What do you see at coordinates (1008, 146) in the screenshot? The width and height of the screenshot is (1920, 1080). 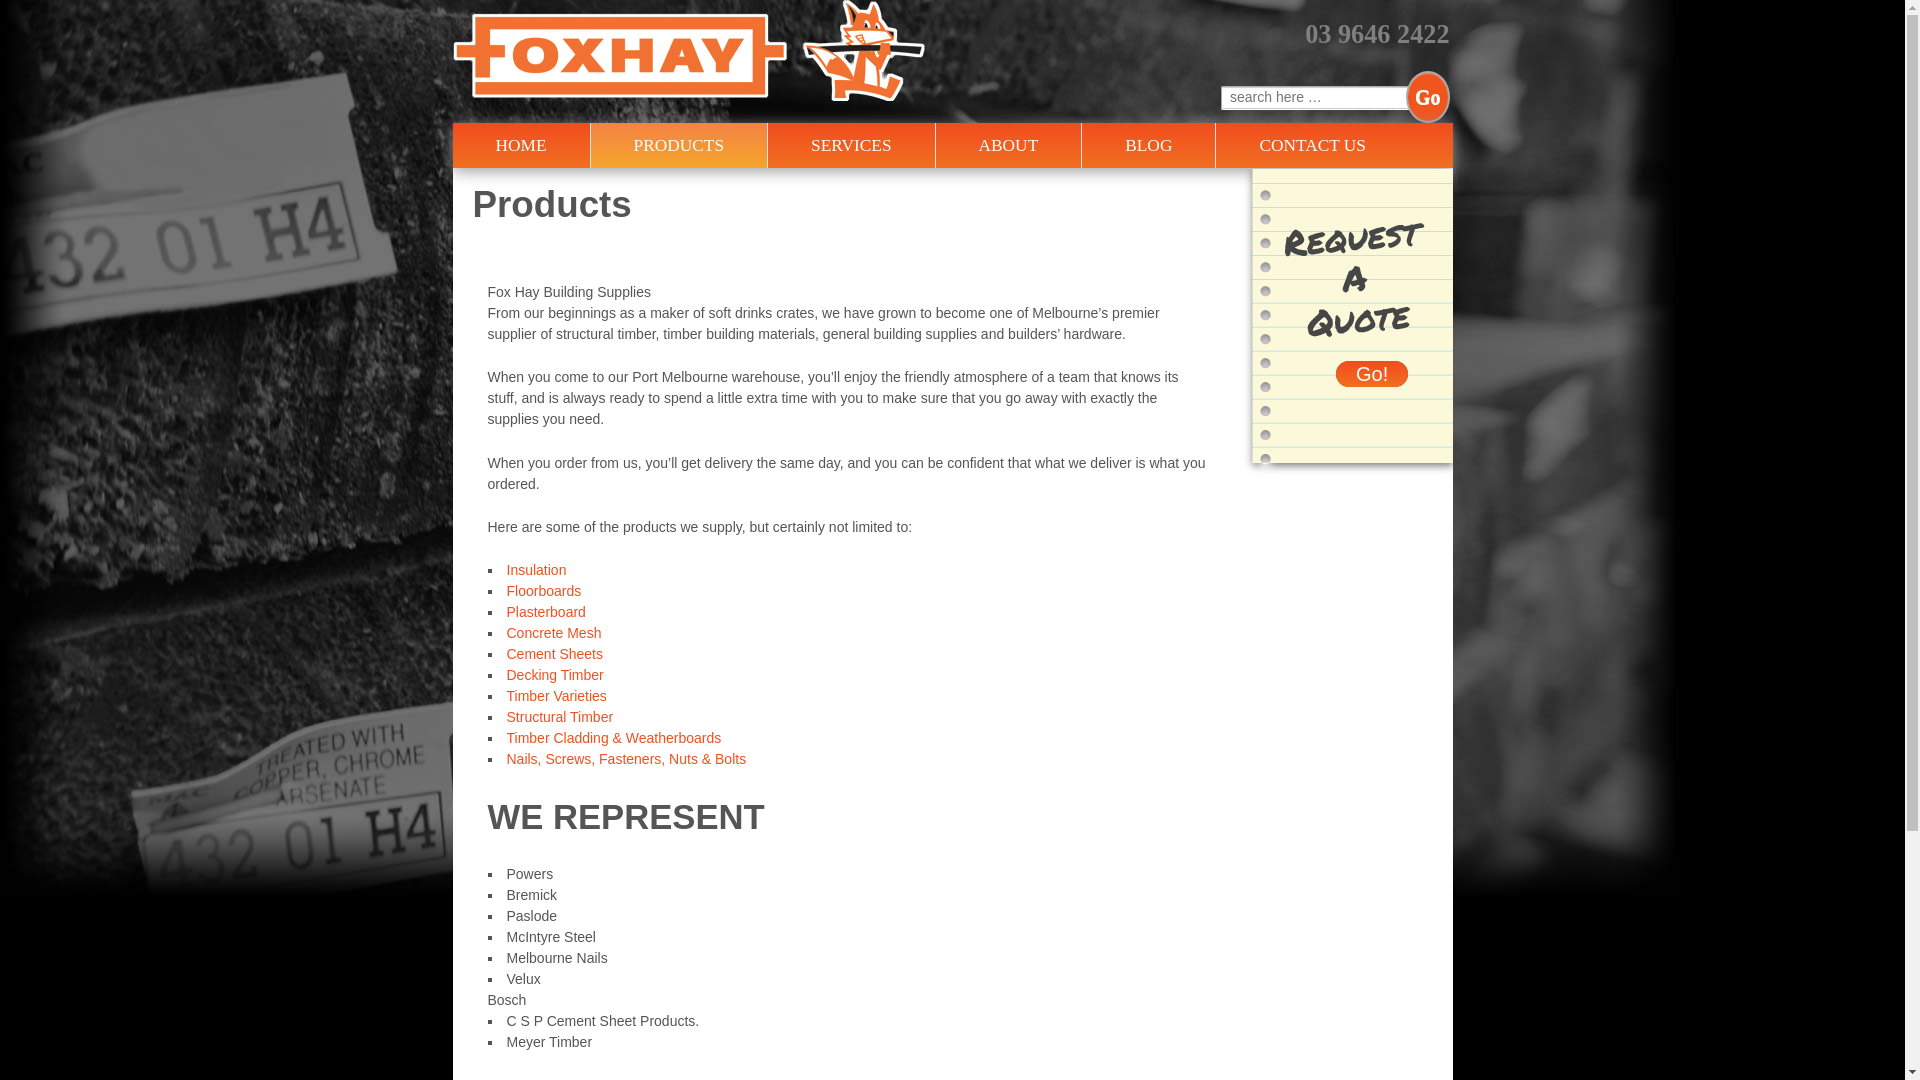 I see `ABOUT` at bounding box center [1008, 146].